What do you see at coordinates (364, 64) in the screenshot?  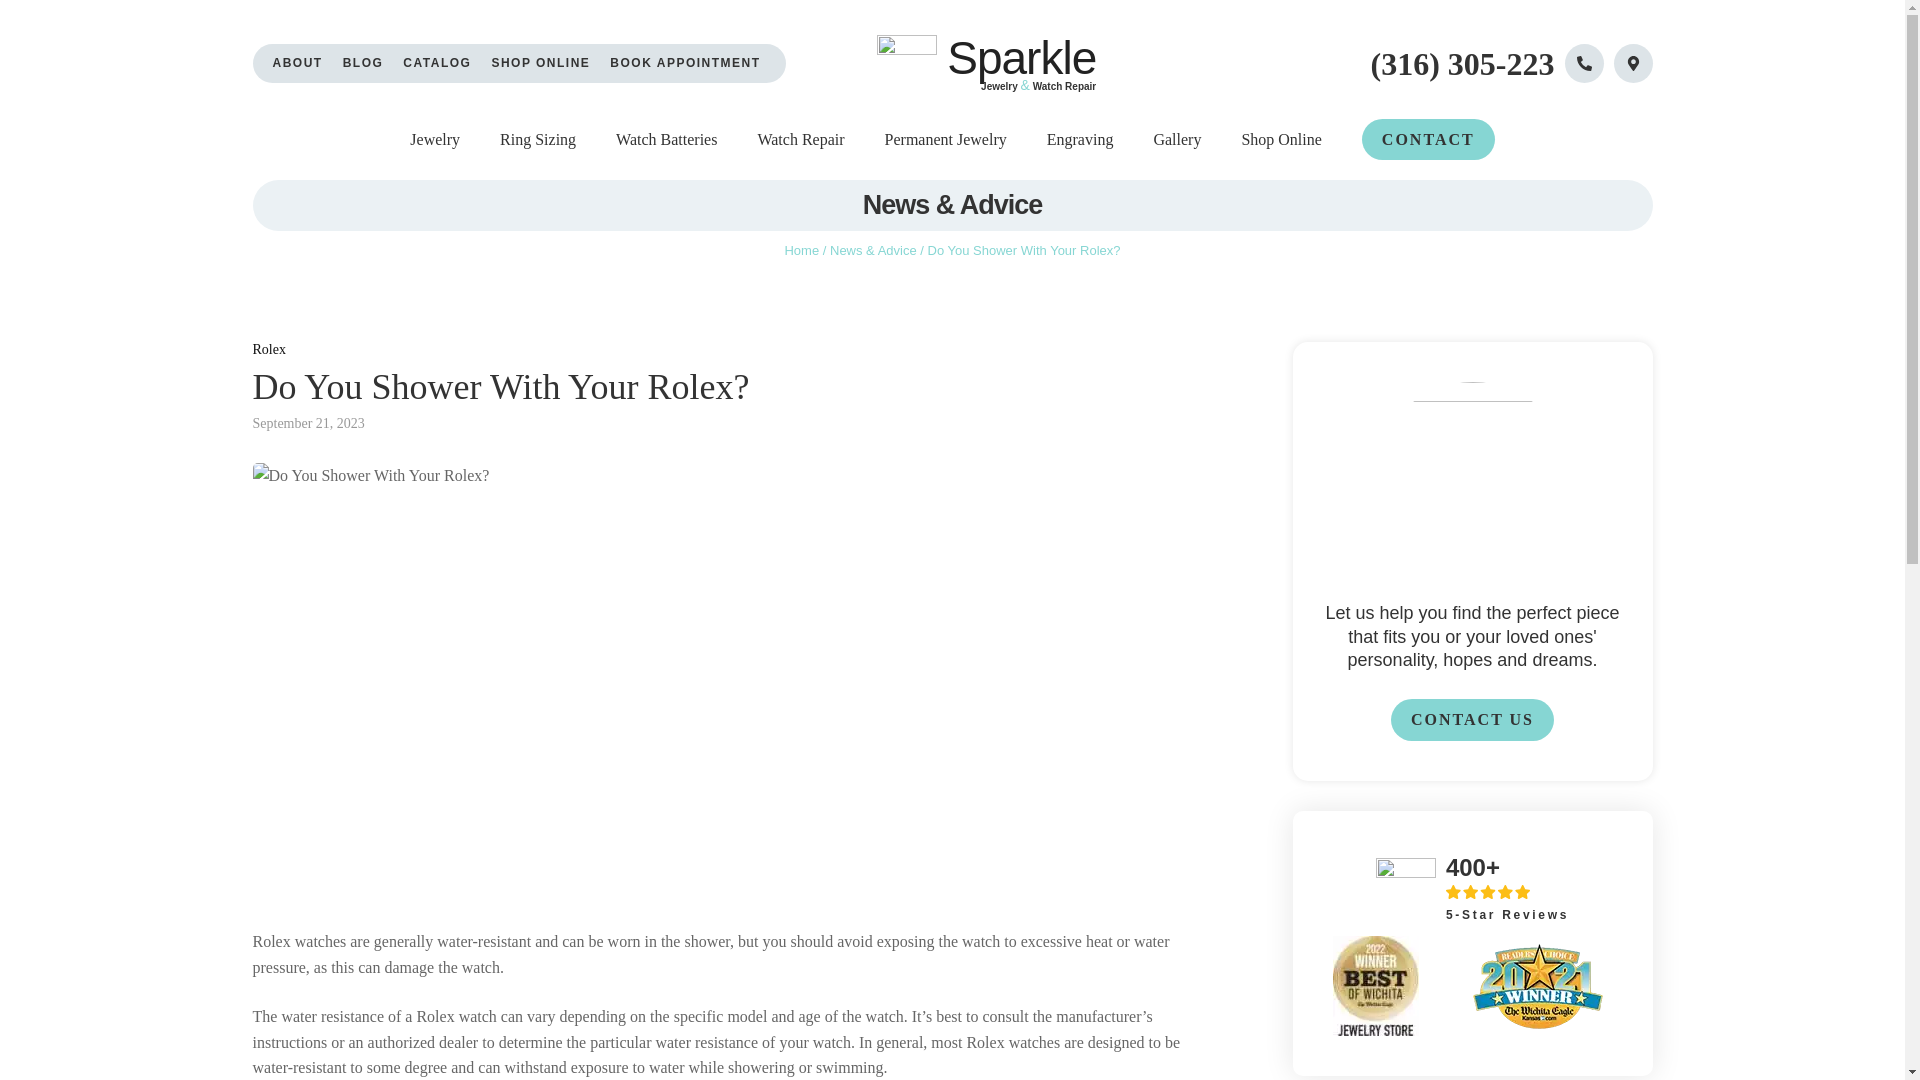 I see `BLOG` at bounding box center [364, 64].